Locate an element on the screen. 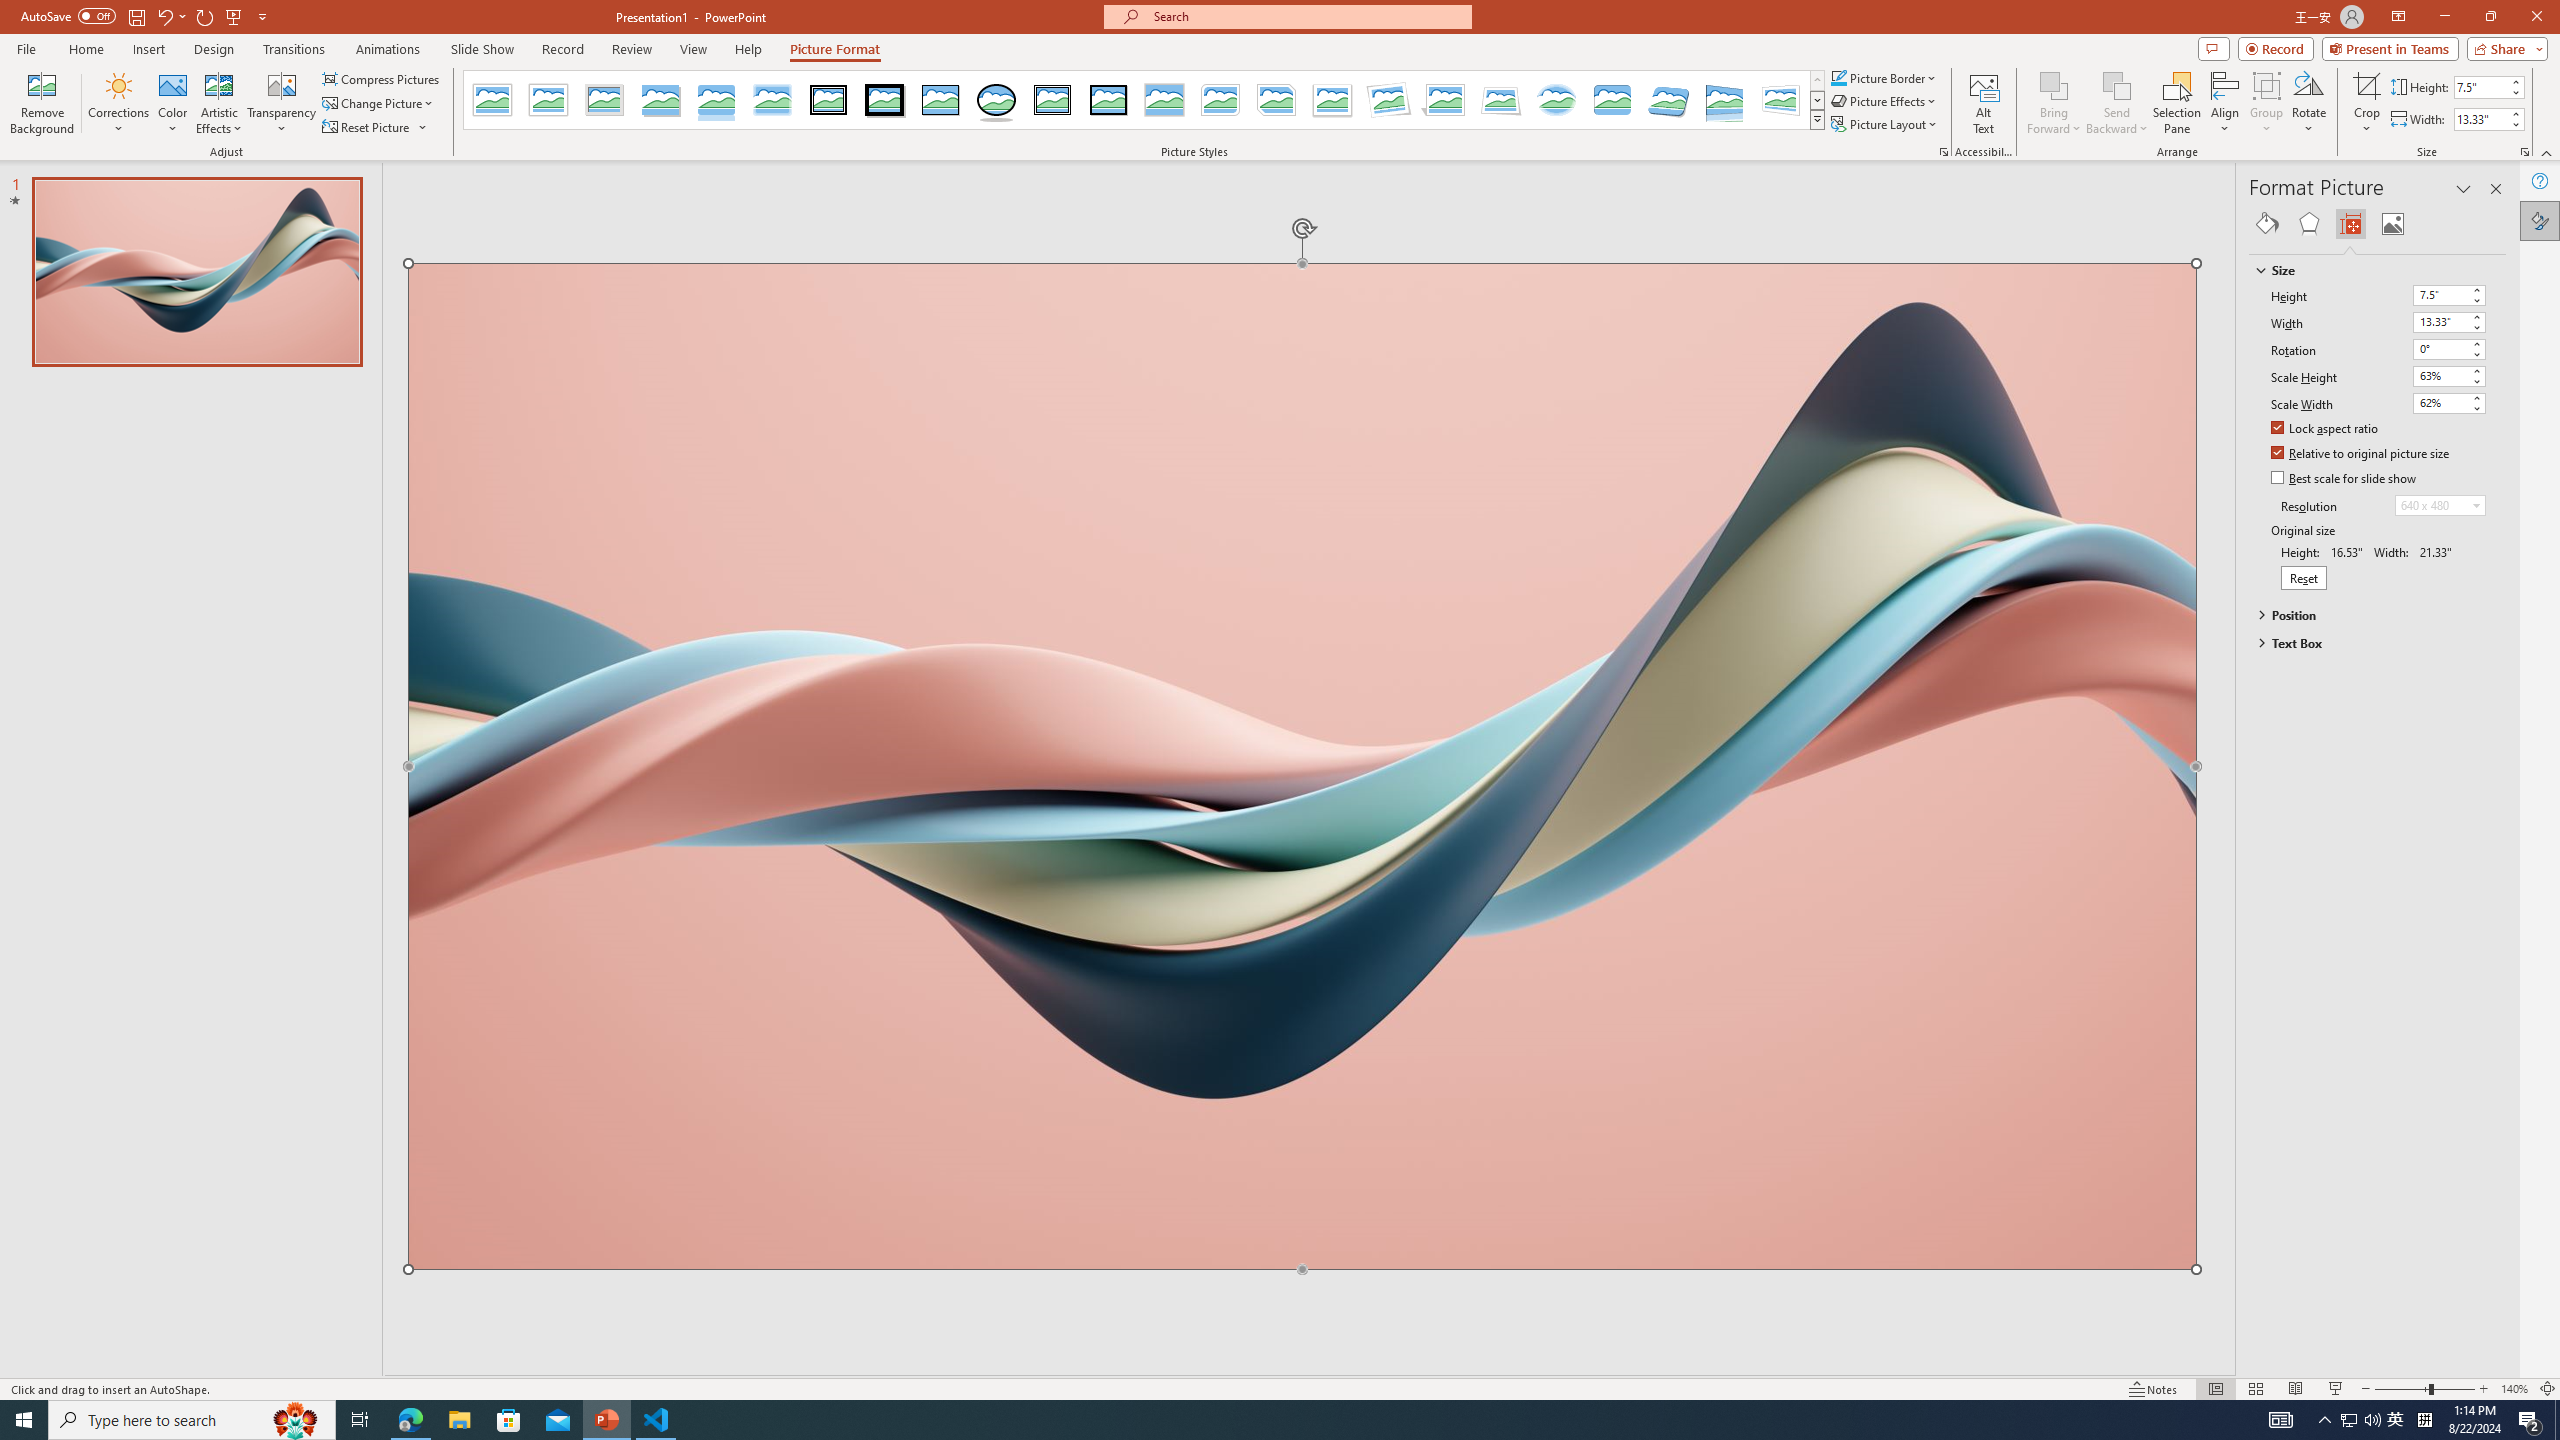 The height and width of the screenshot is (1440, 2560). Soft Edge Oval is located at coordinates (1556, 100).